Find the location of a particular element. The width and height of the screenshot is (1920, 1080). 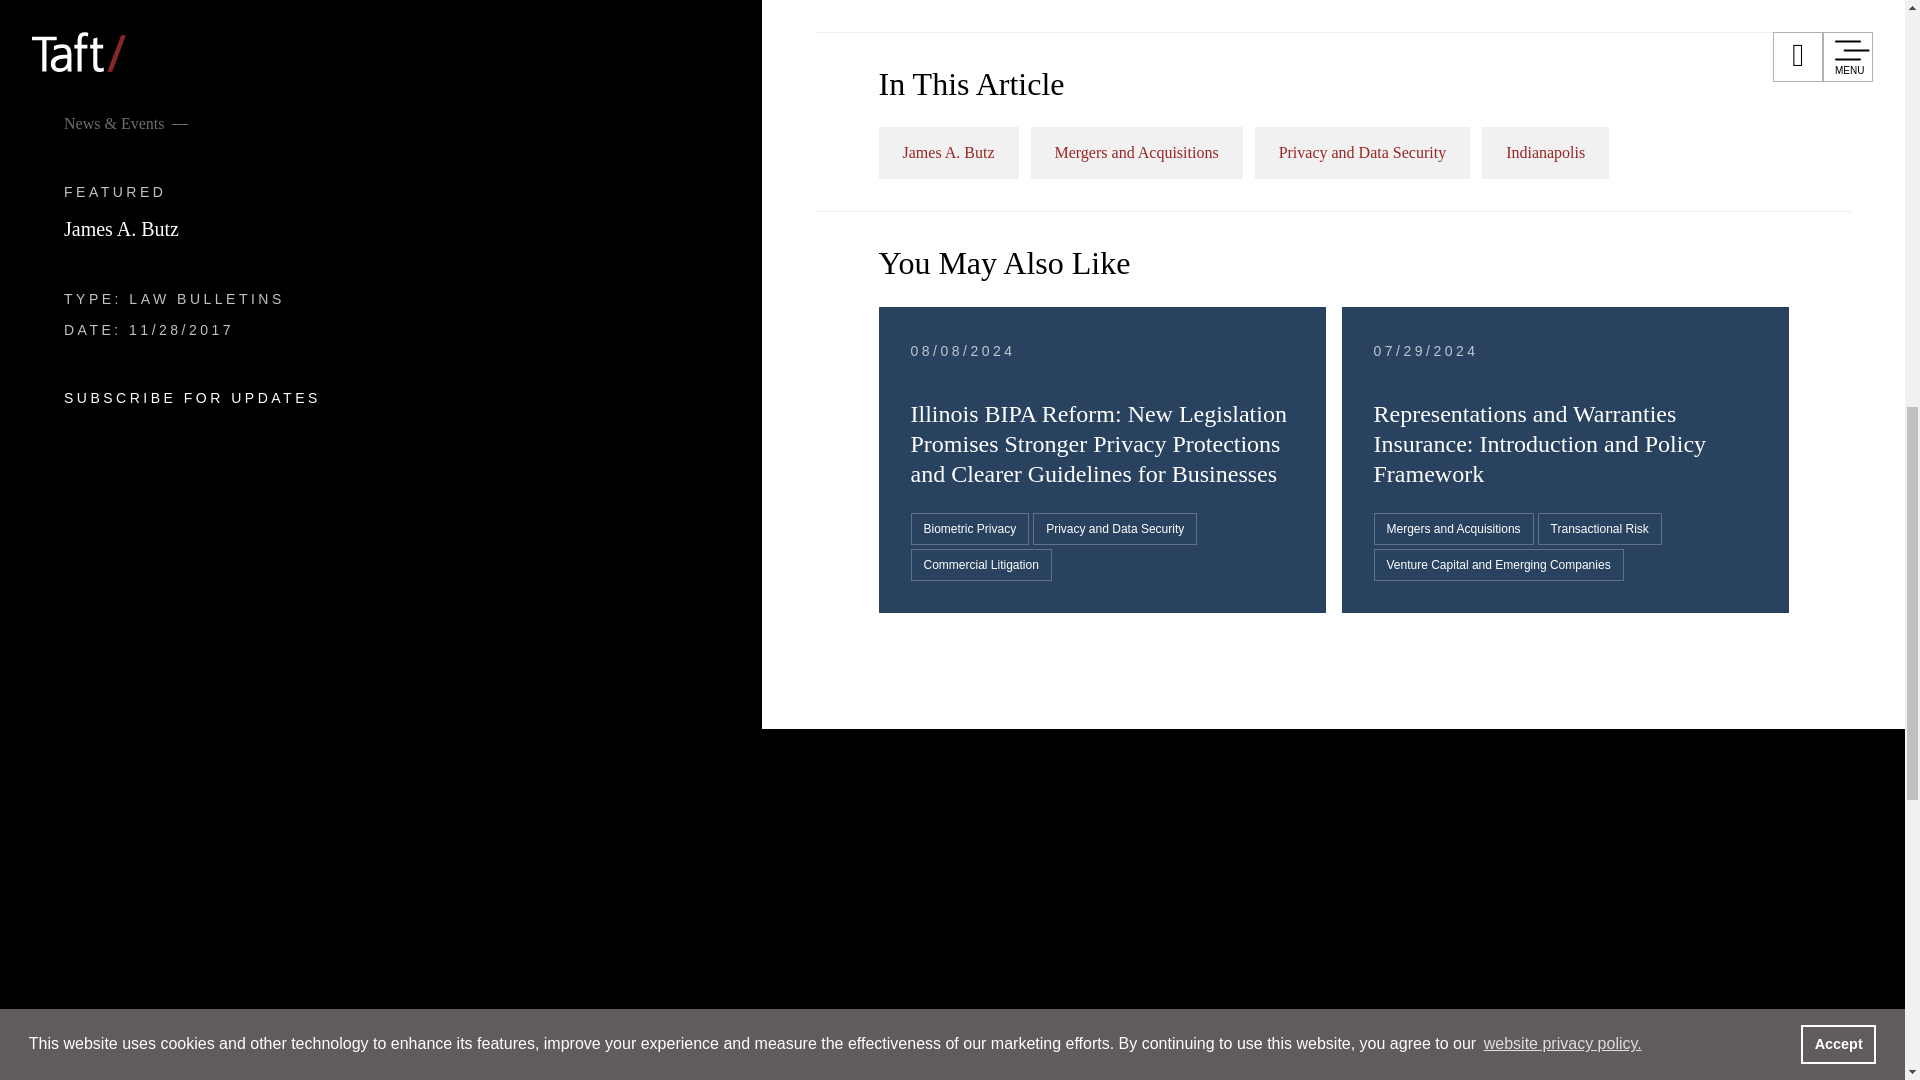

Payments is located at coordinates (1136, 840).